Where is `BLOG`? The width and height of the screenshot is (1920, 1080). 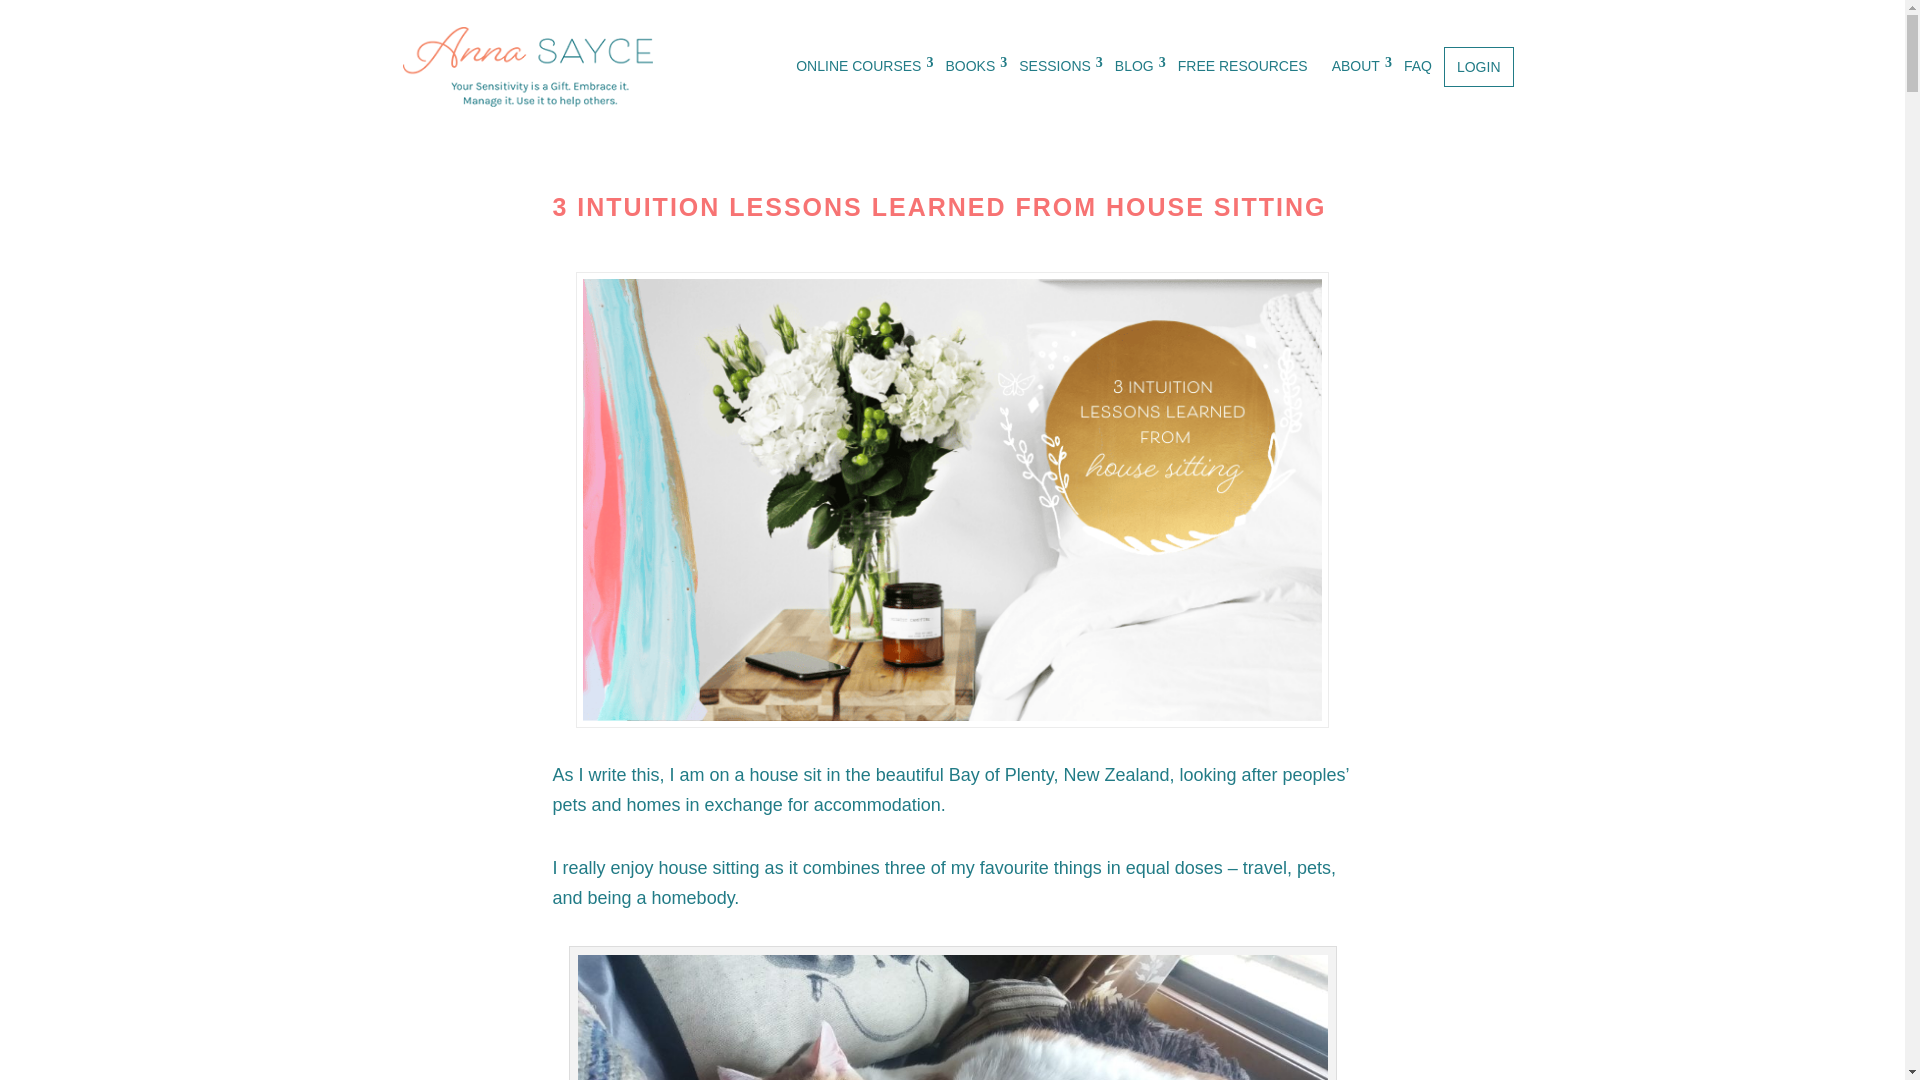 BLOG is located at coordinates (1134, 67).